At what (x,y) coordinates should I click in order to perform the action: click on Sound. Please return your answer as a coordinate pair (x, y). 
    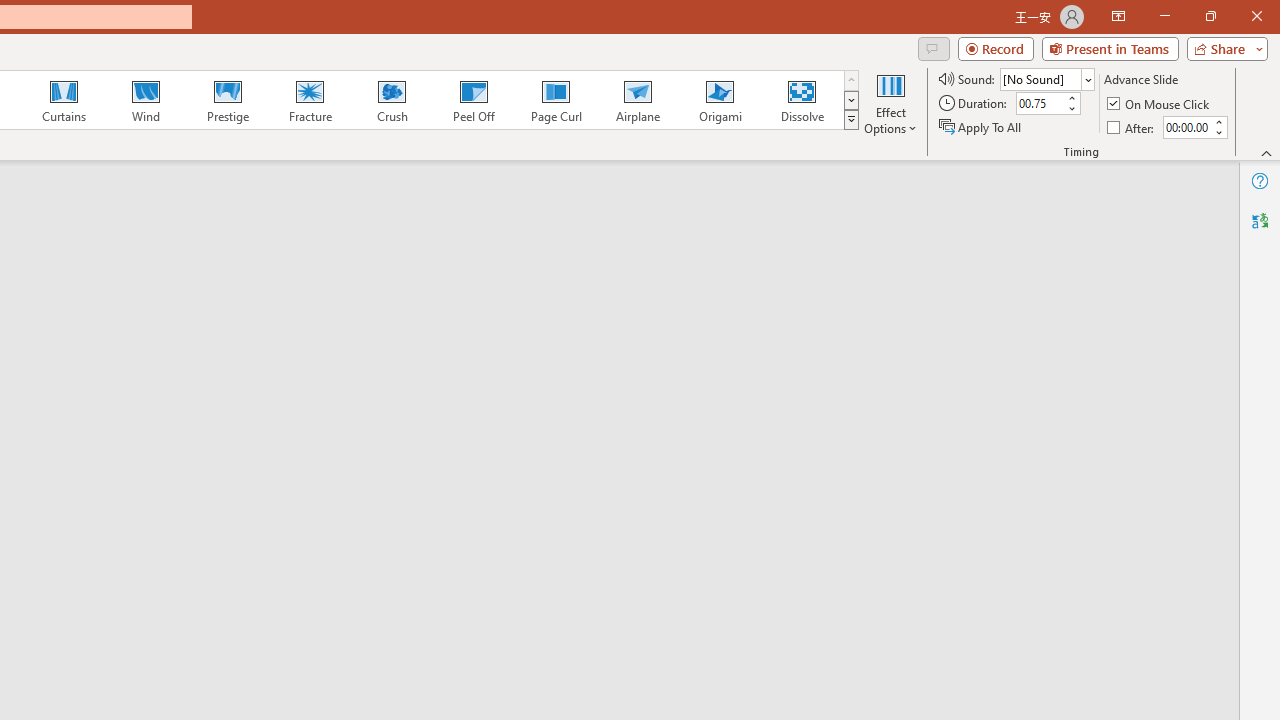
    Looking at the image, I should click on (1046, 78).